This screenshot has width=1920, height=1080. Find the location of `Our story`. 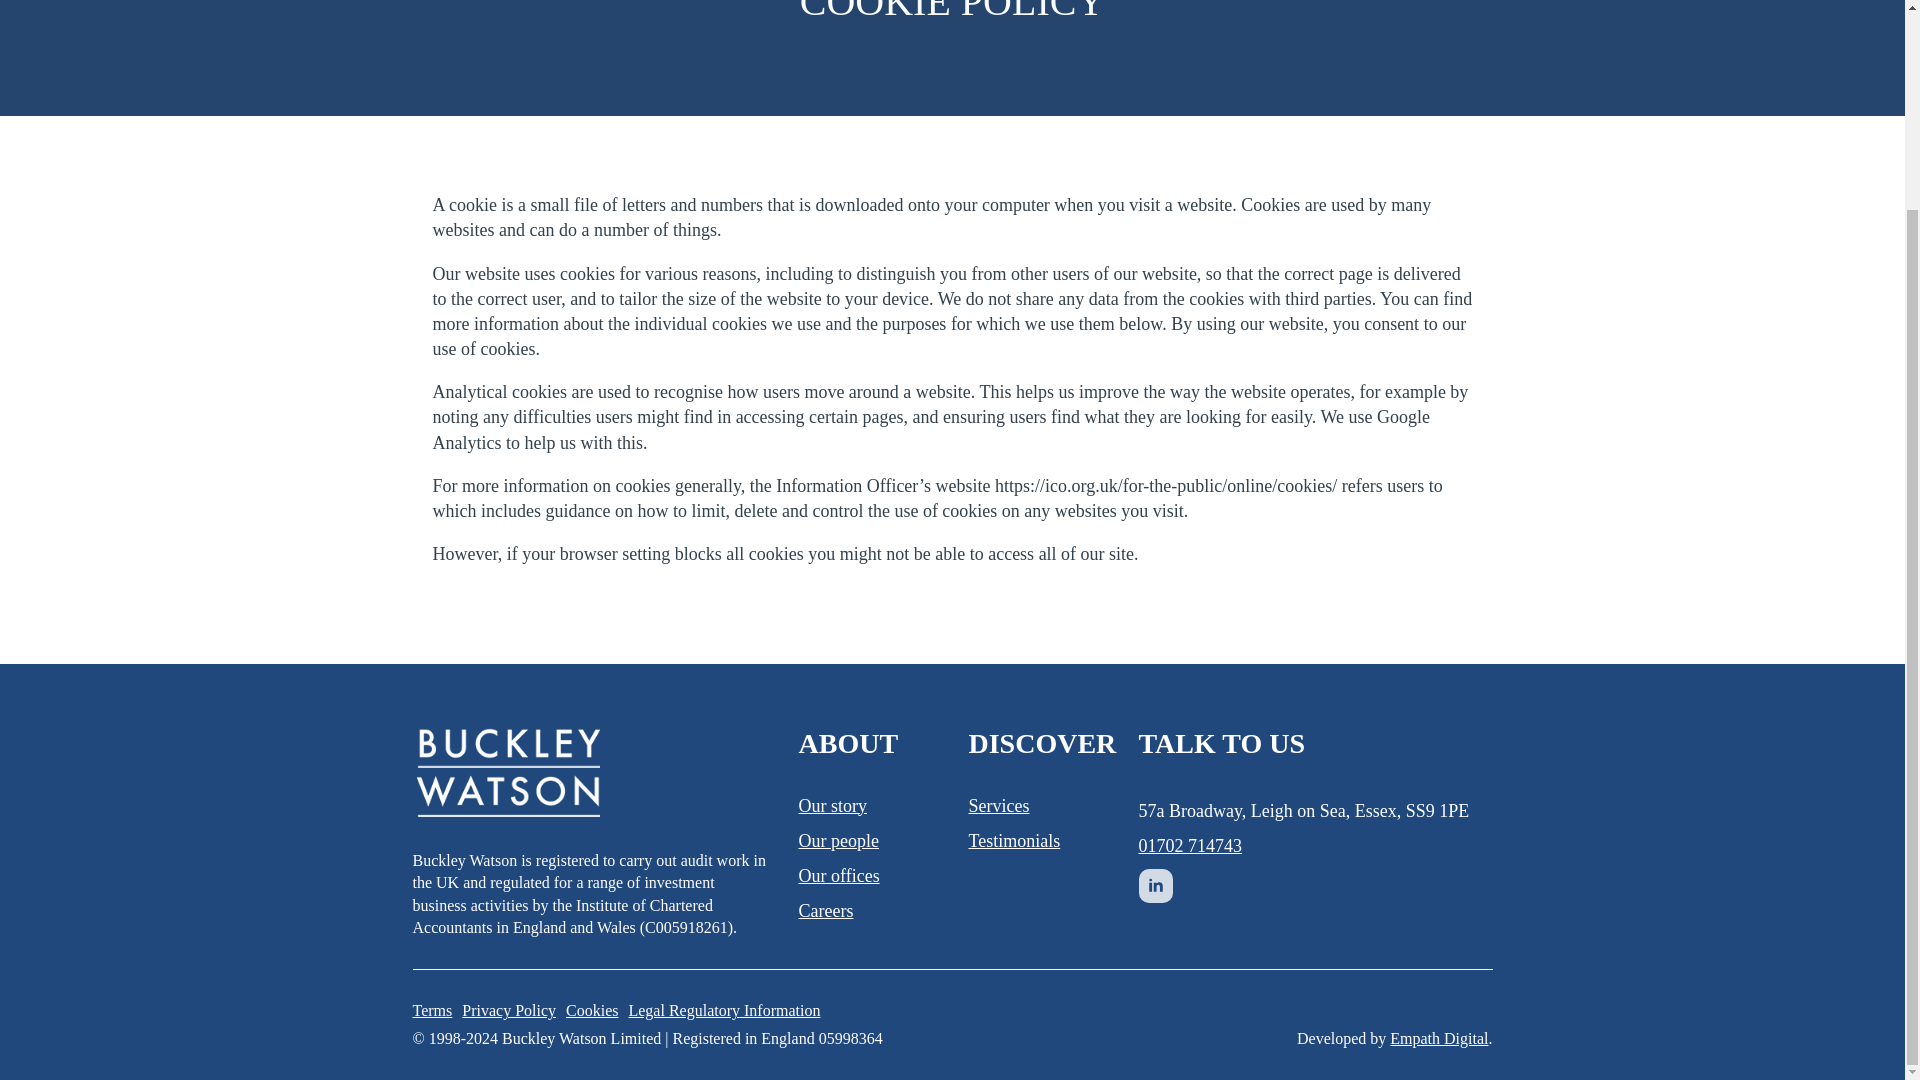

Our story is located at coordinates (832, 806).